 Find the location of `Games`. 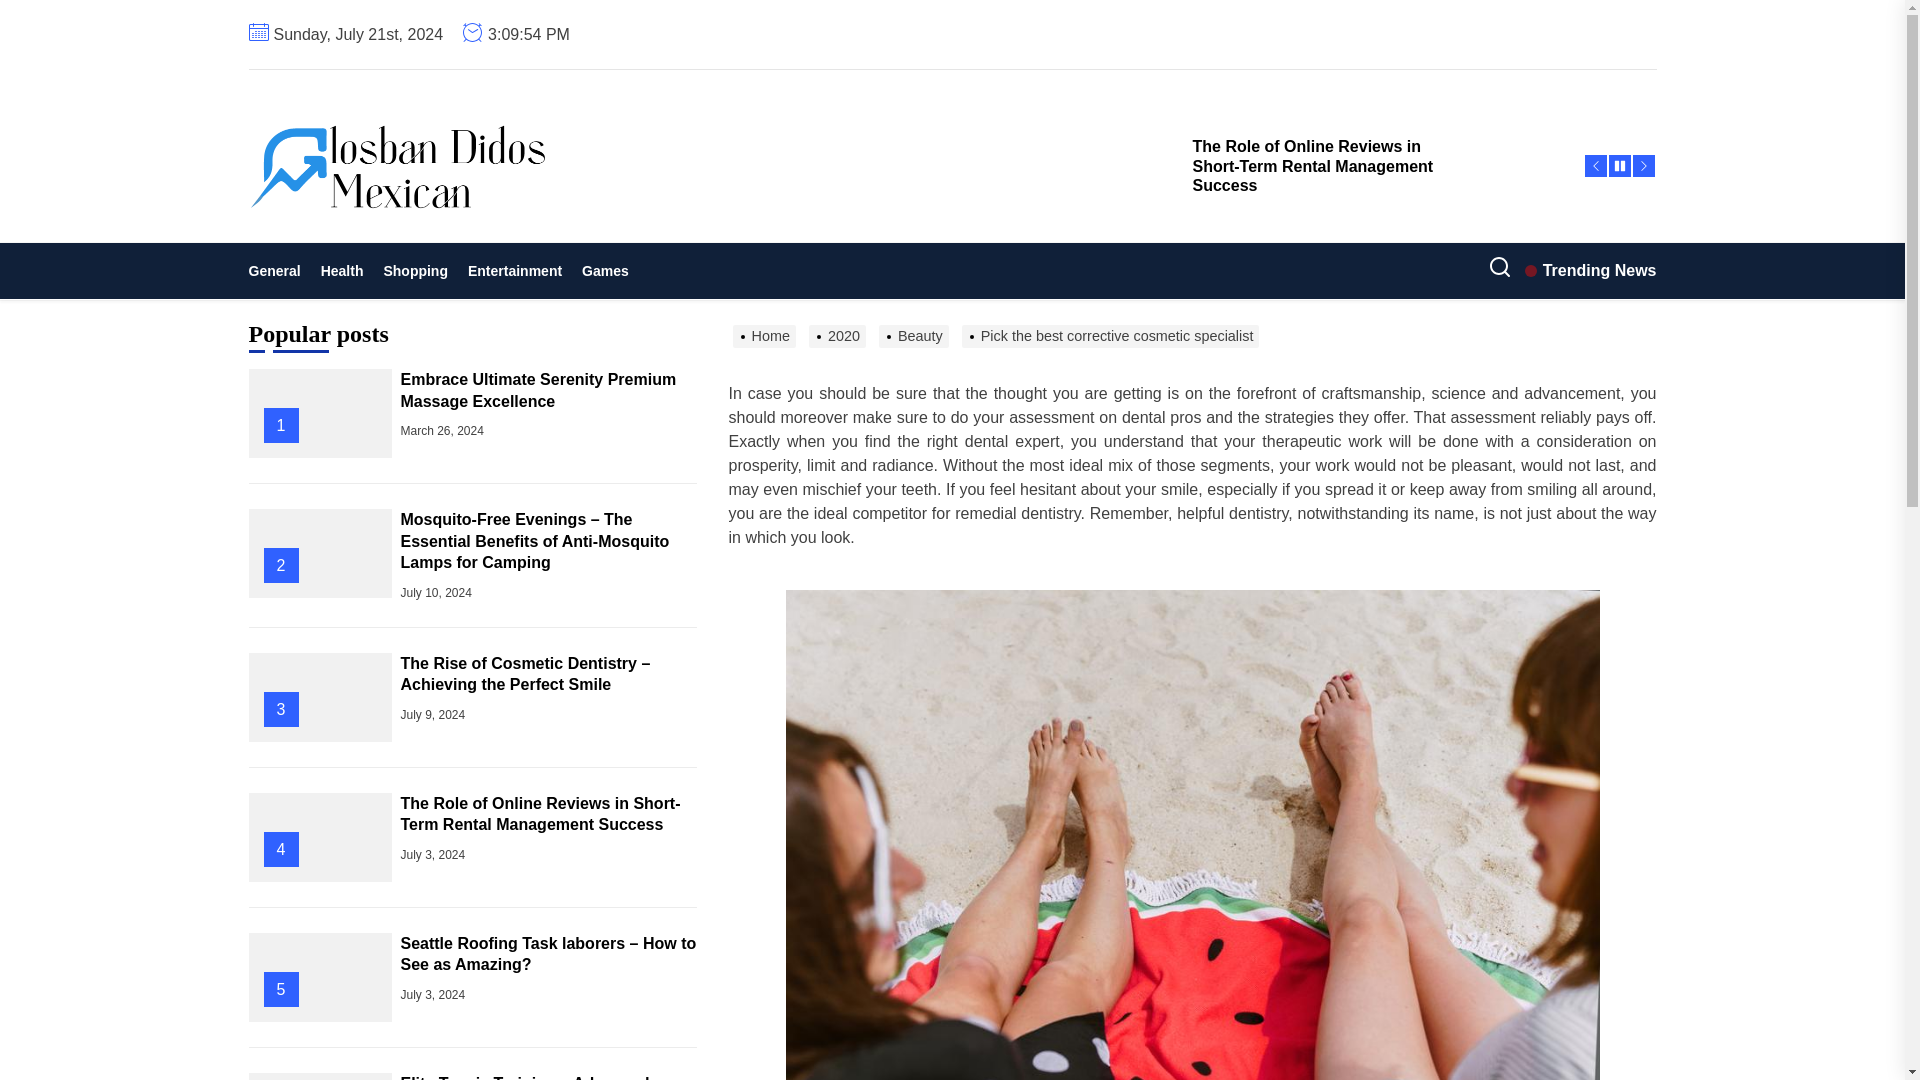

Games is located at coordinates (606, 270).